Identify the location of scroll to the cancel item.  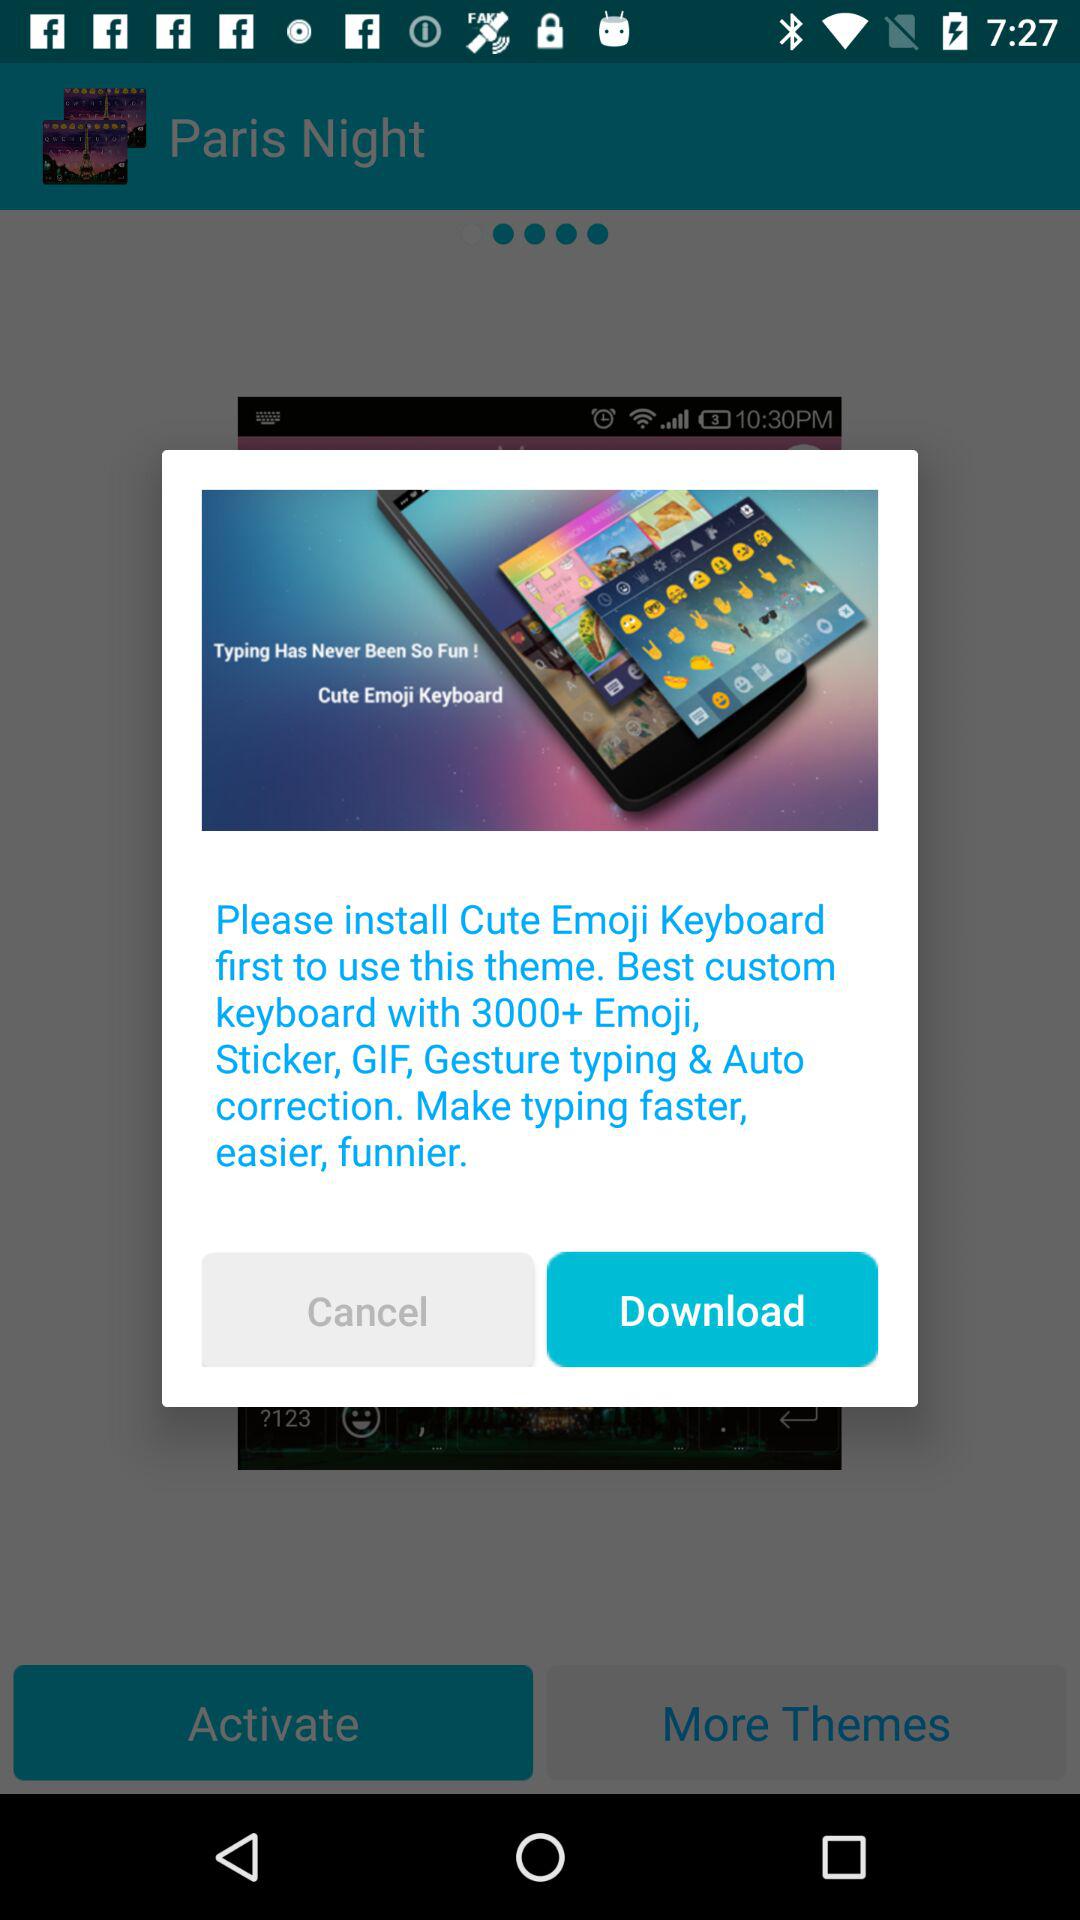
(367, 1310).